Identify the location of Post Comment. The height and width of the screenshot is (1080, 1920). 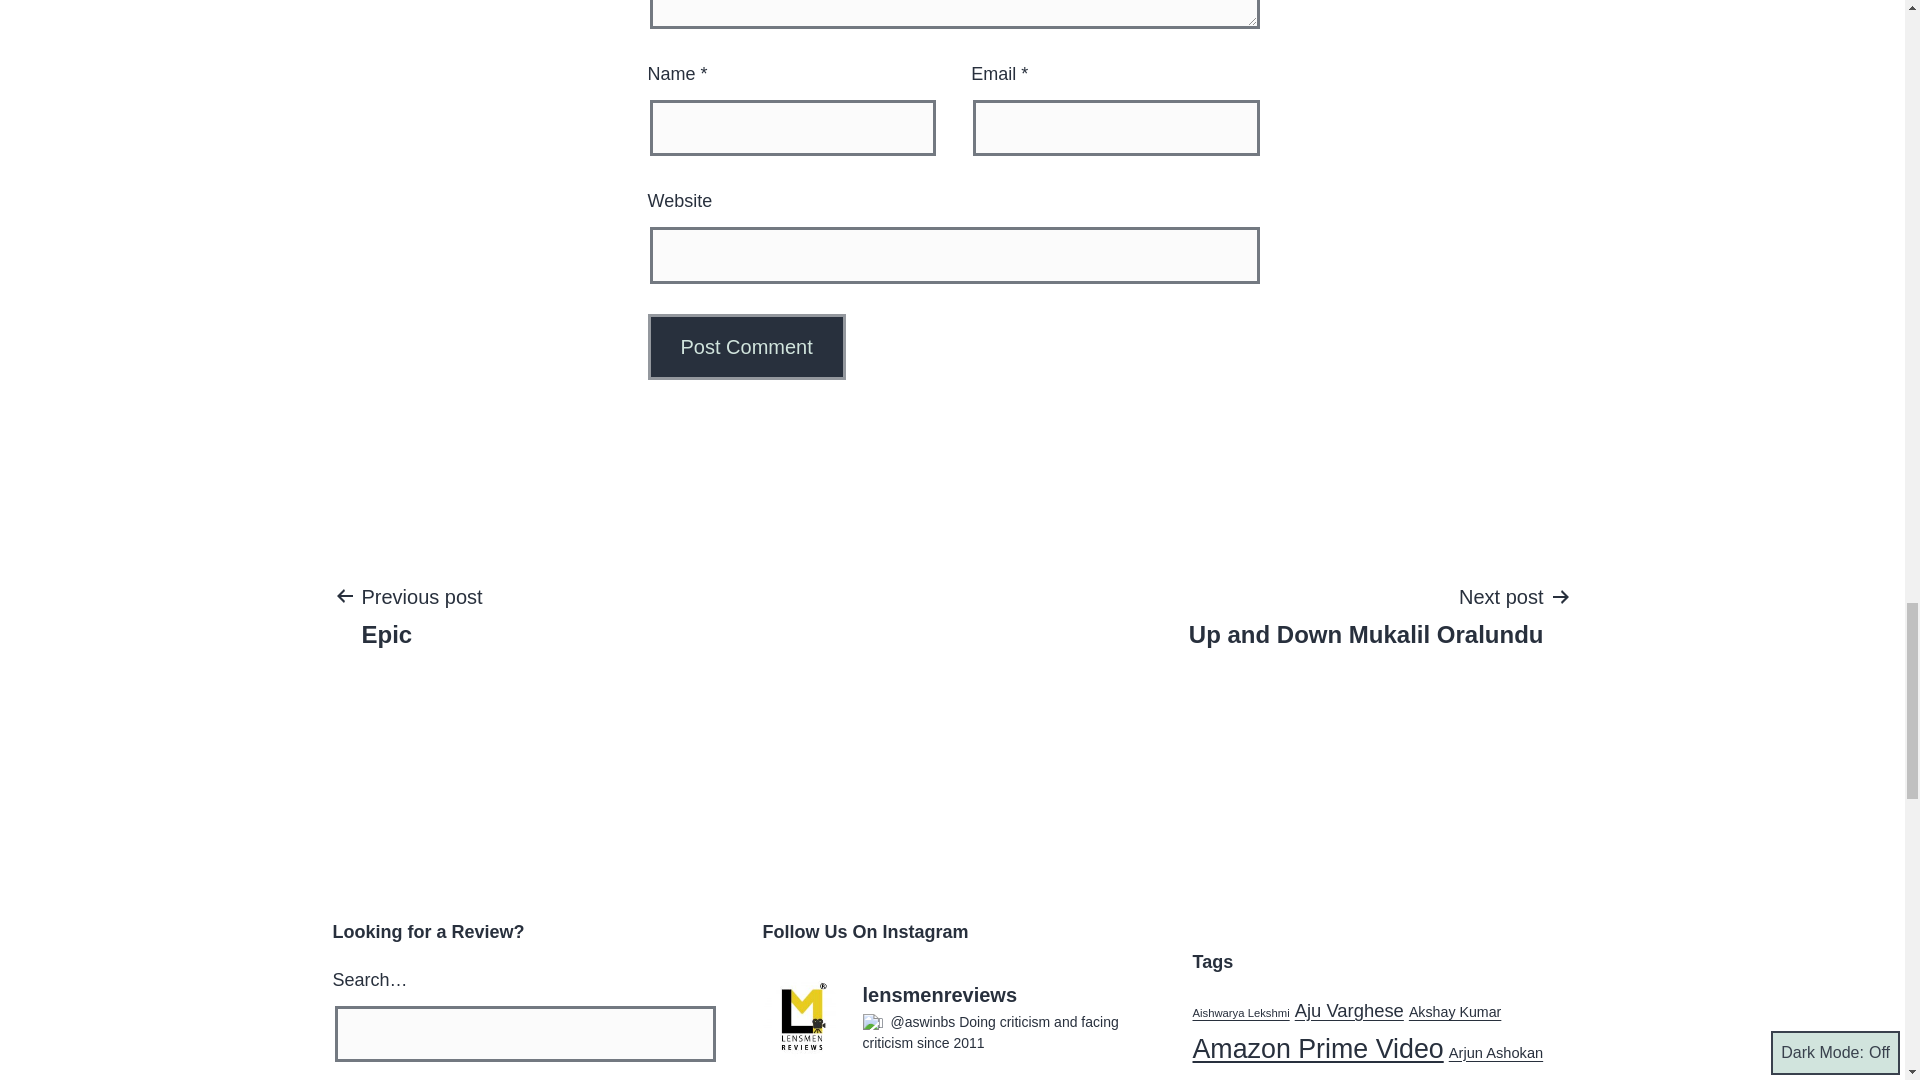
(406, 614).